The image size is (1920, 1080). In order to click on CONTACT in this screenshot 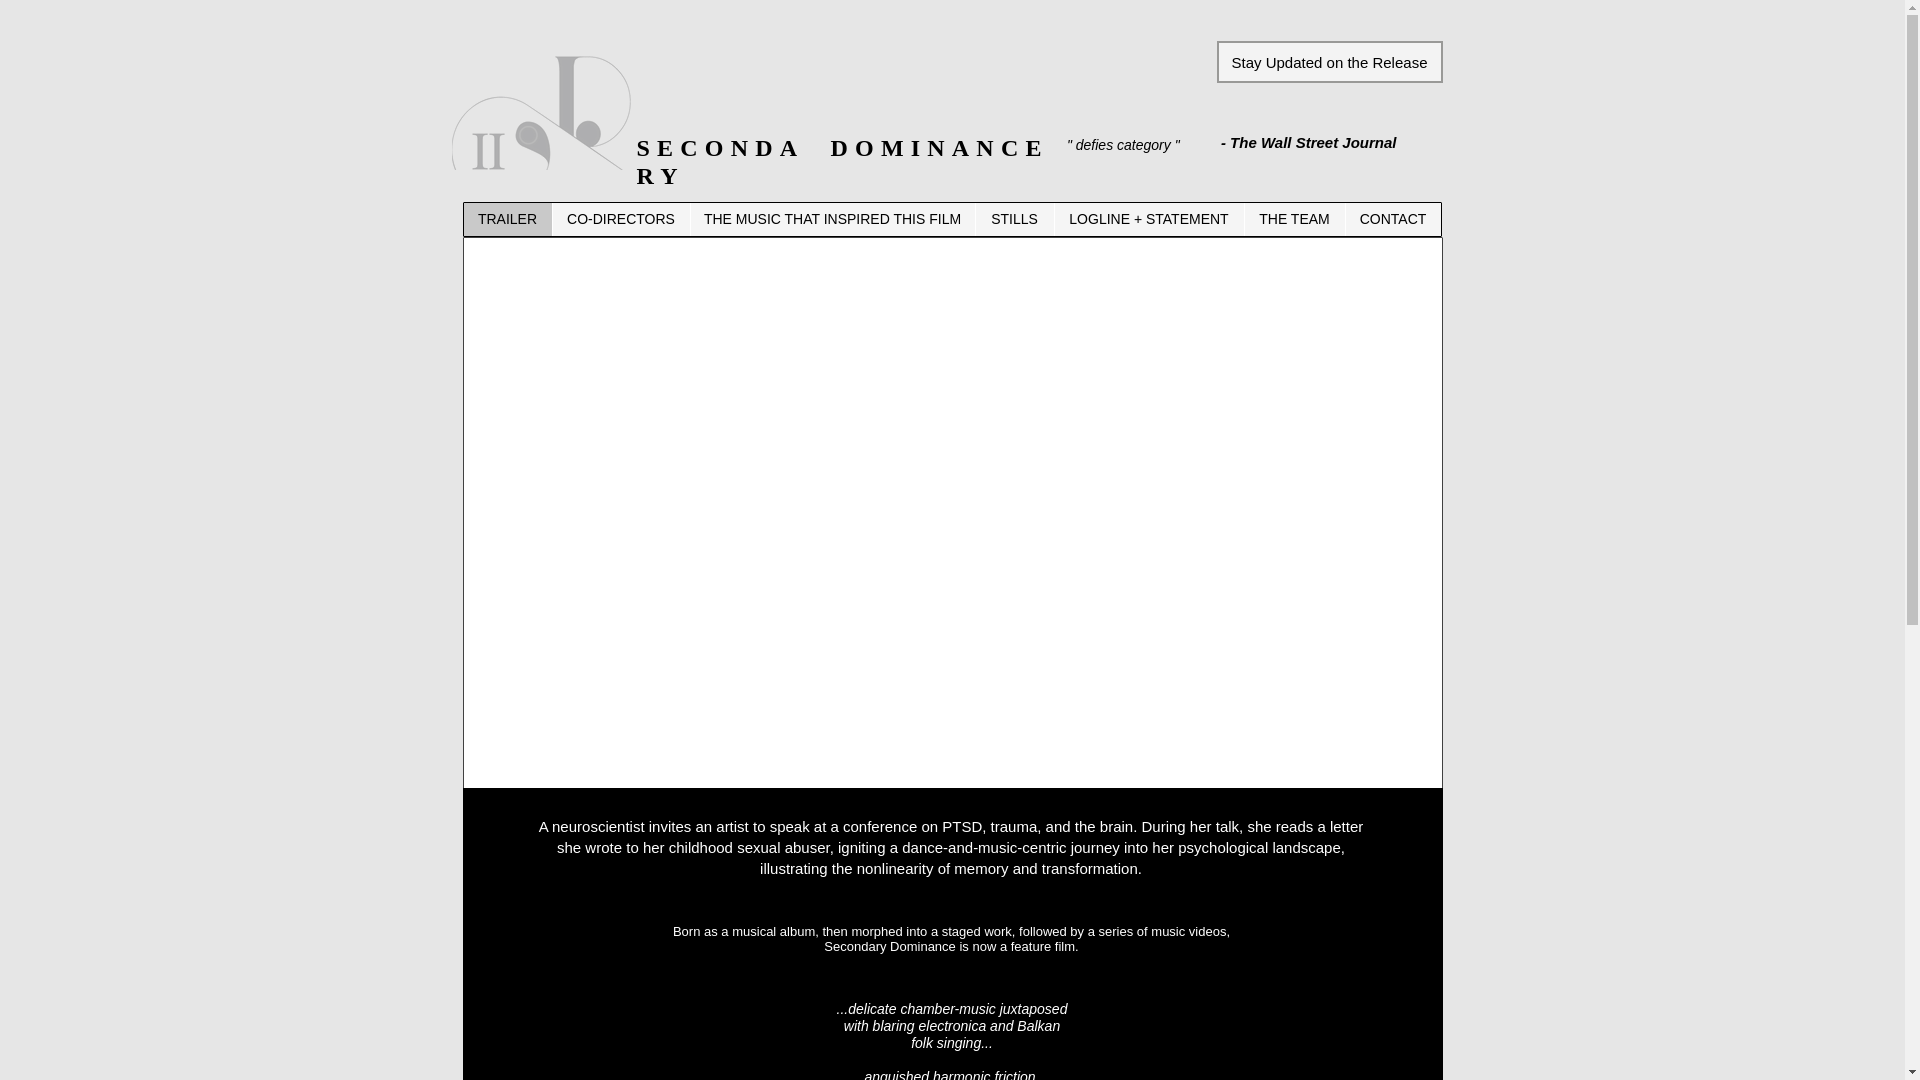, I will do `click(1392, 220)`.